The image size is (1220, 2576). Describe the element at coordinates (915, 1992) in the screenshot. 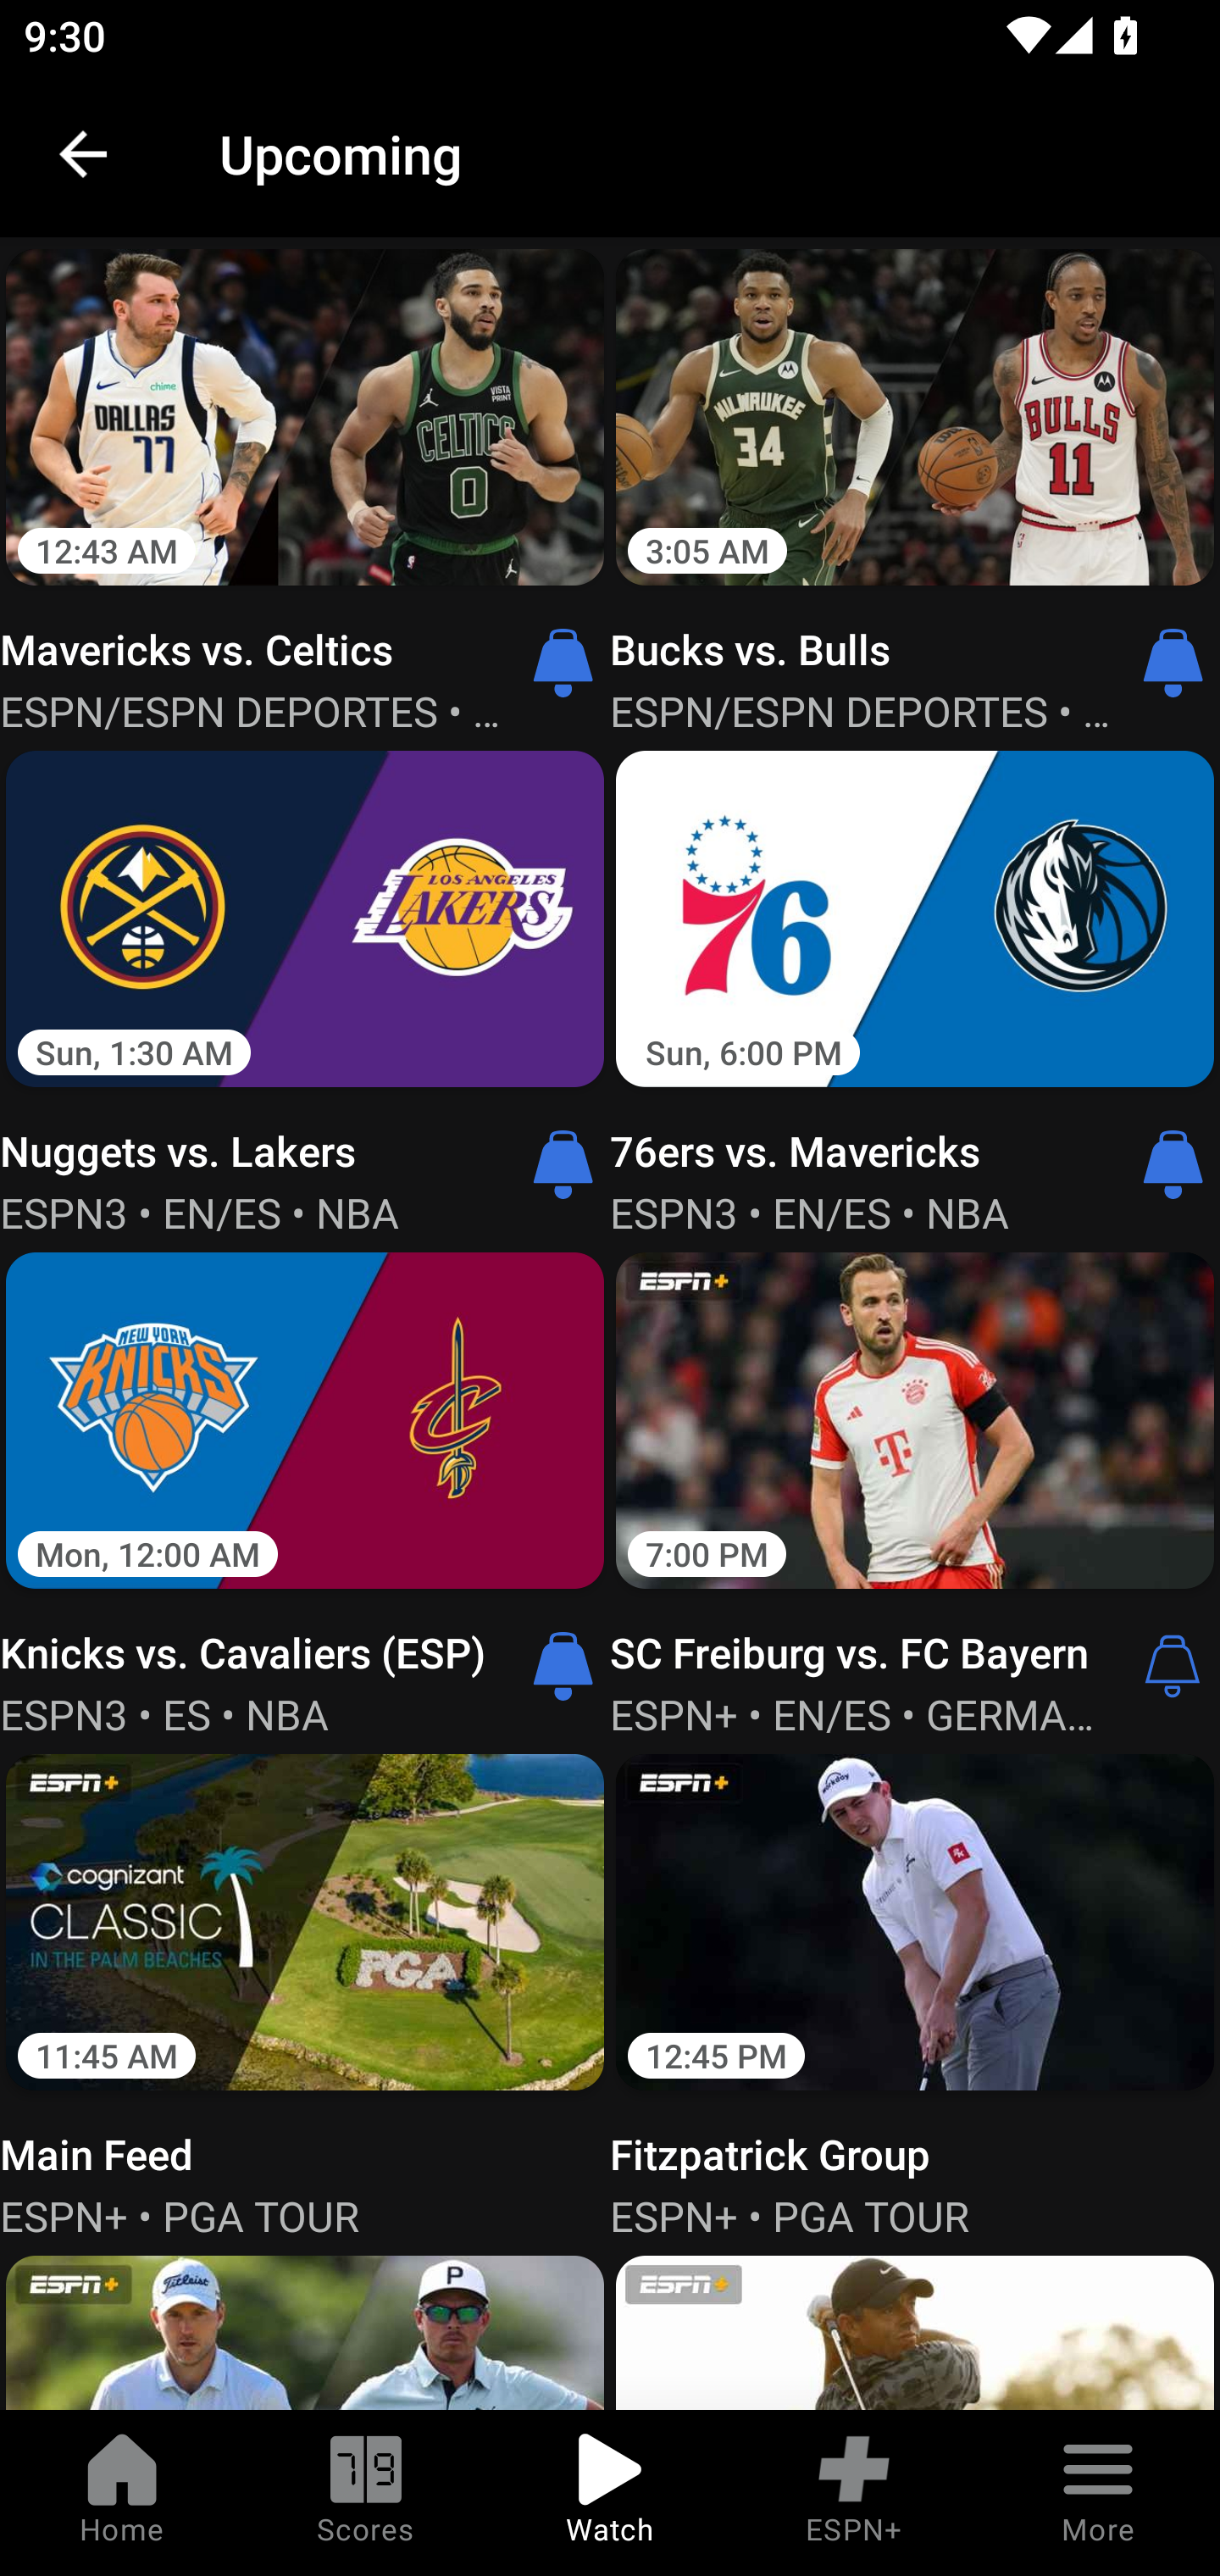

I see `12:45 PM Fitzpatrick Group ESPN+ • PGA TOUR` at that location.